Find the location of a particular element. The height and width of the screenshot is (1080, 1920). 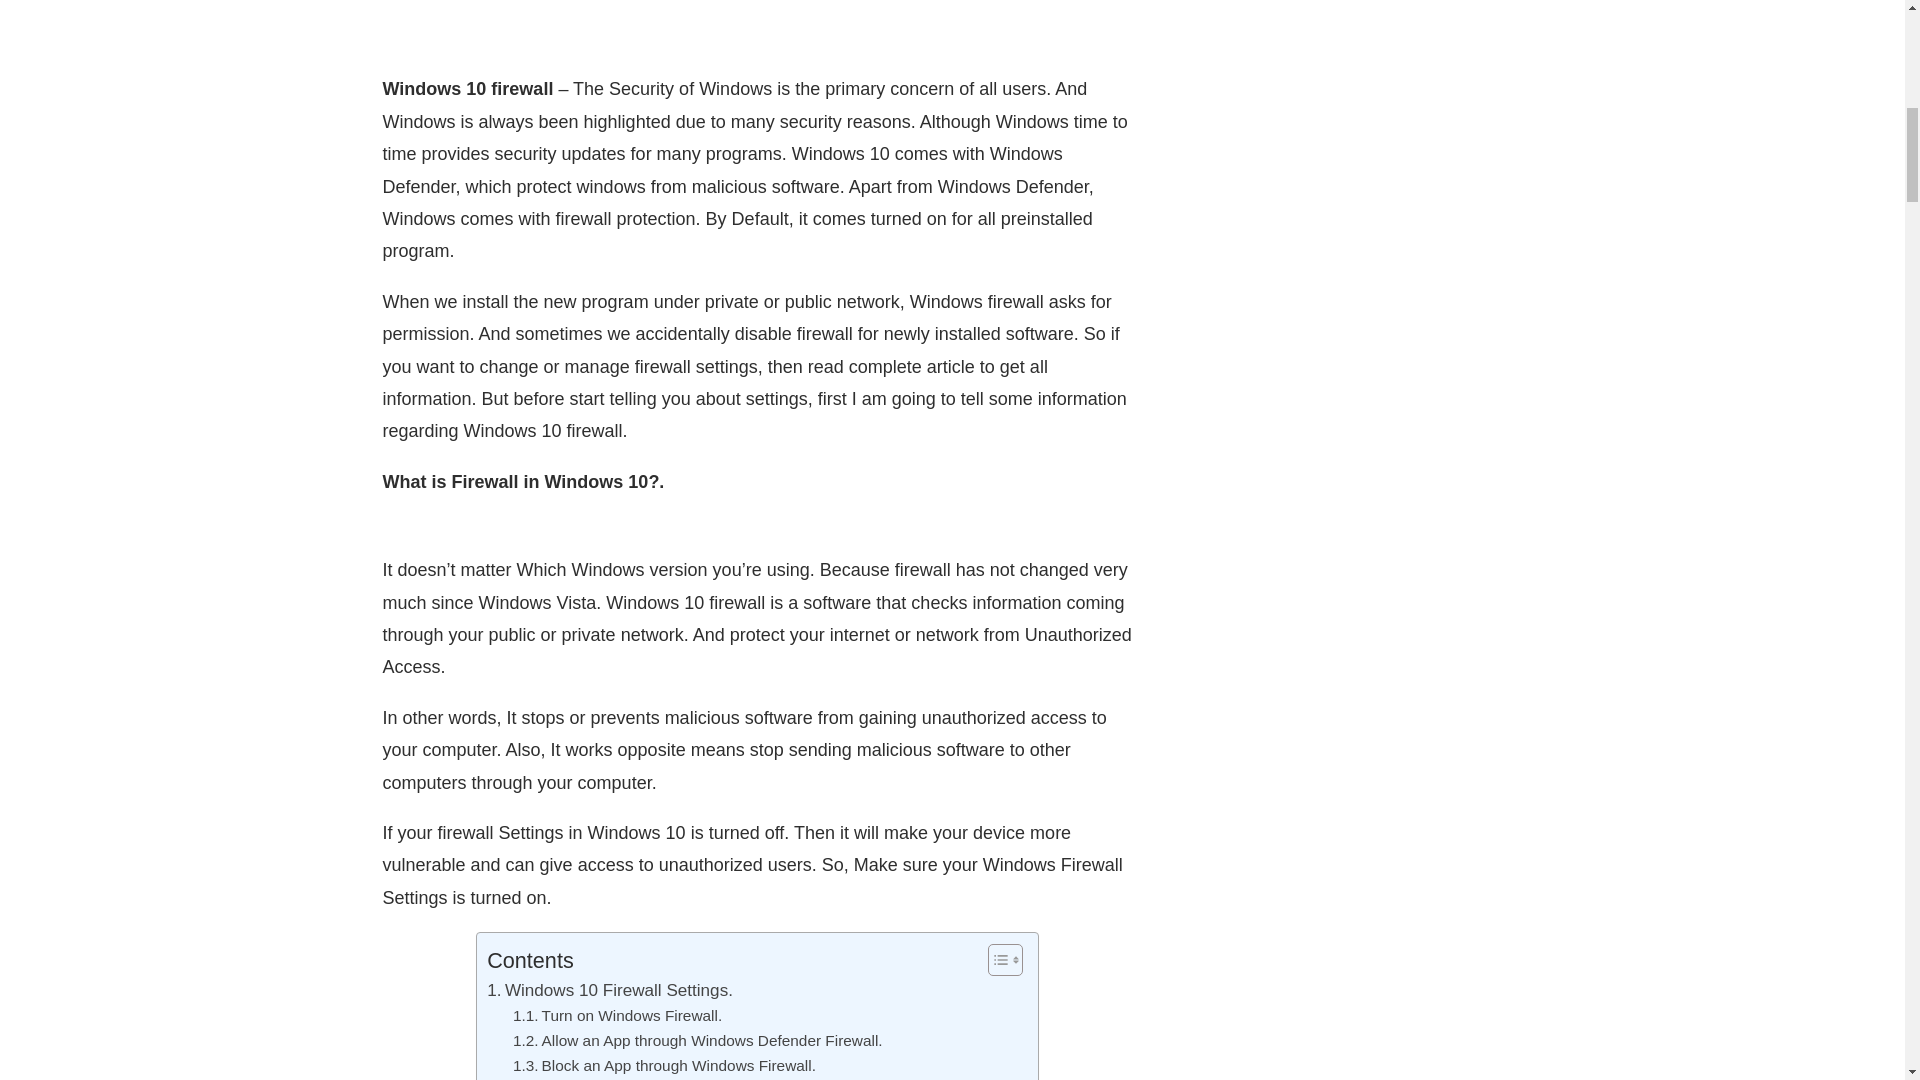

Turn on Windows Firewall. is located at coordinates (616, 1016).